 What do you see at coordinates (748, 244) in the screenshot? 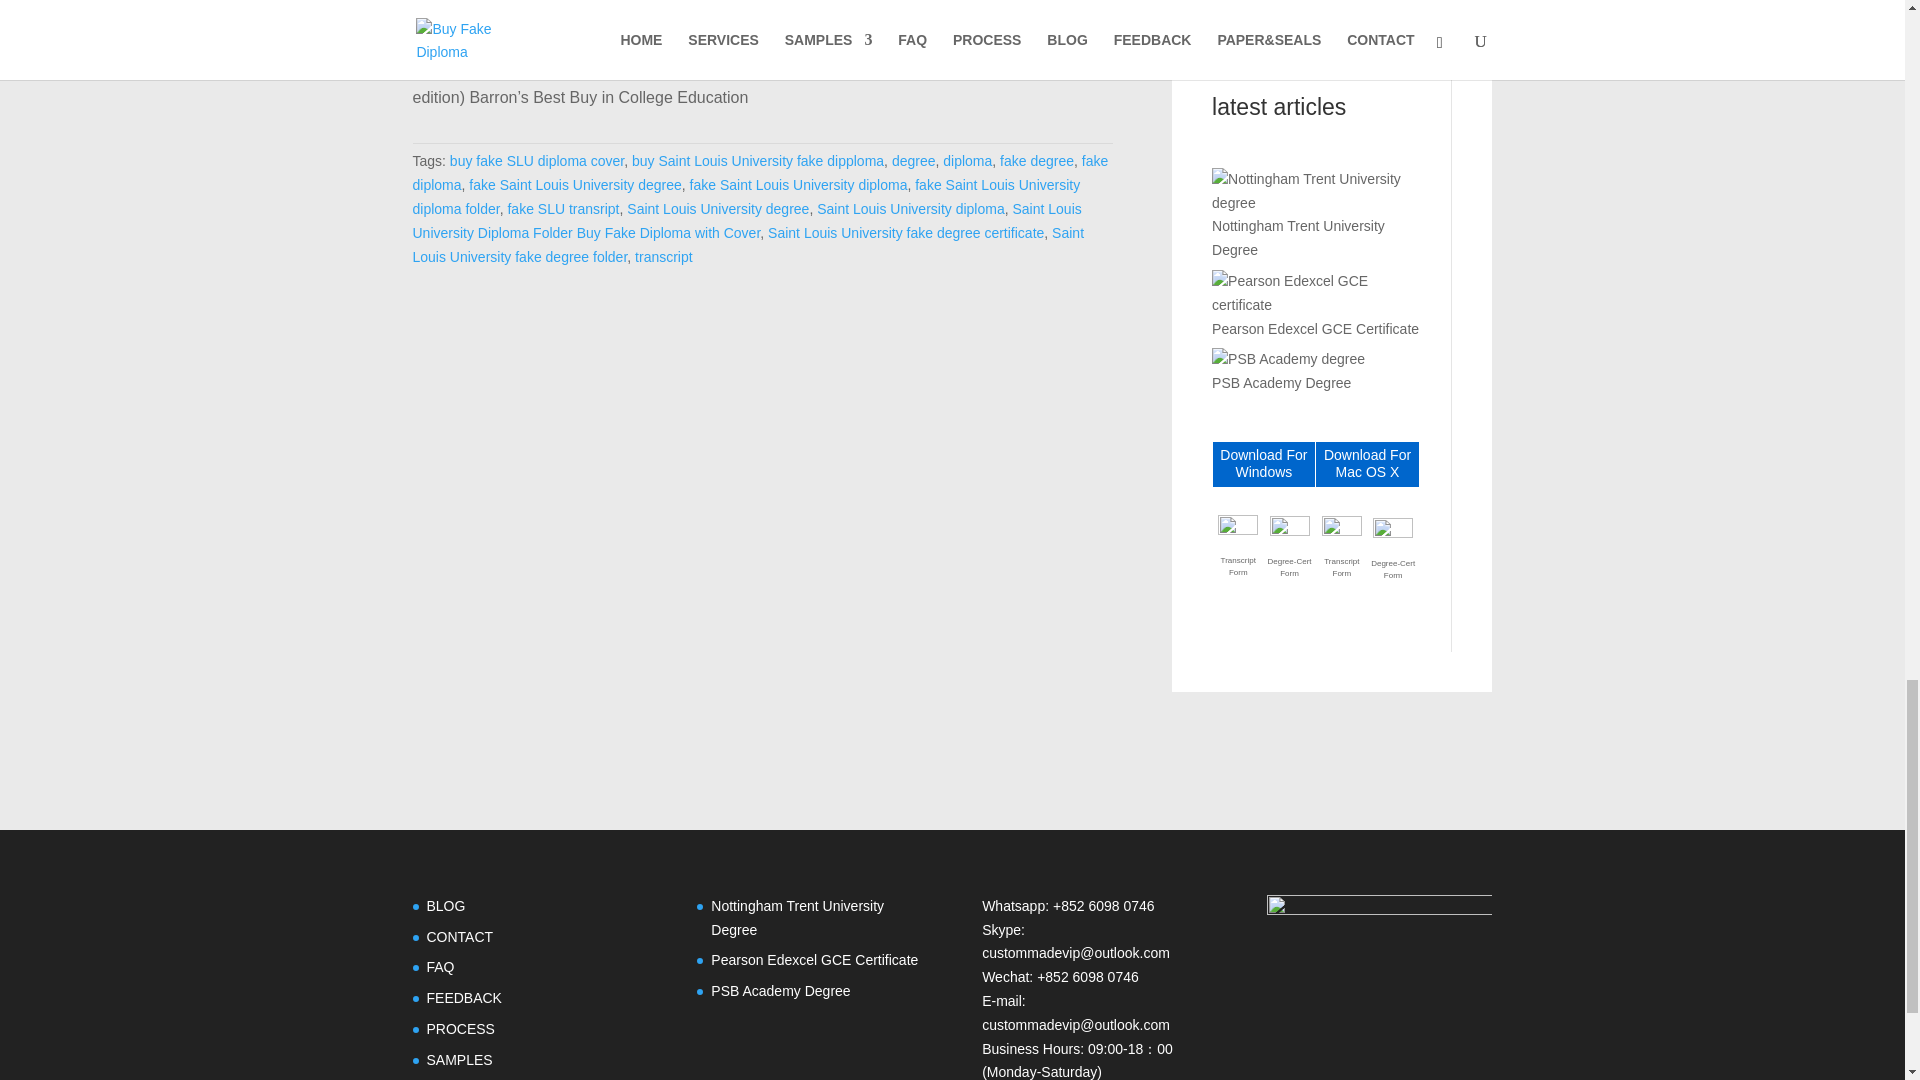
I see `Saint Louis University fake degree folder` at bounding box center [748, 244].